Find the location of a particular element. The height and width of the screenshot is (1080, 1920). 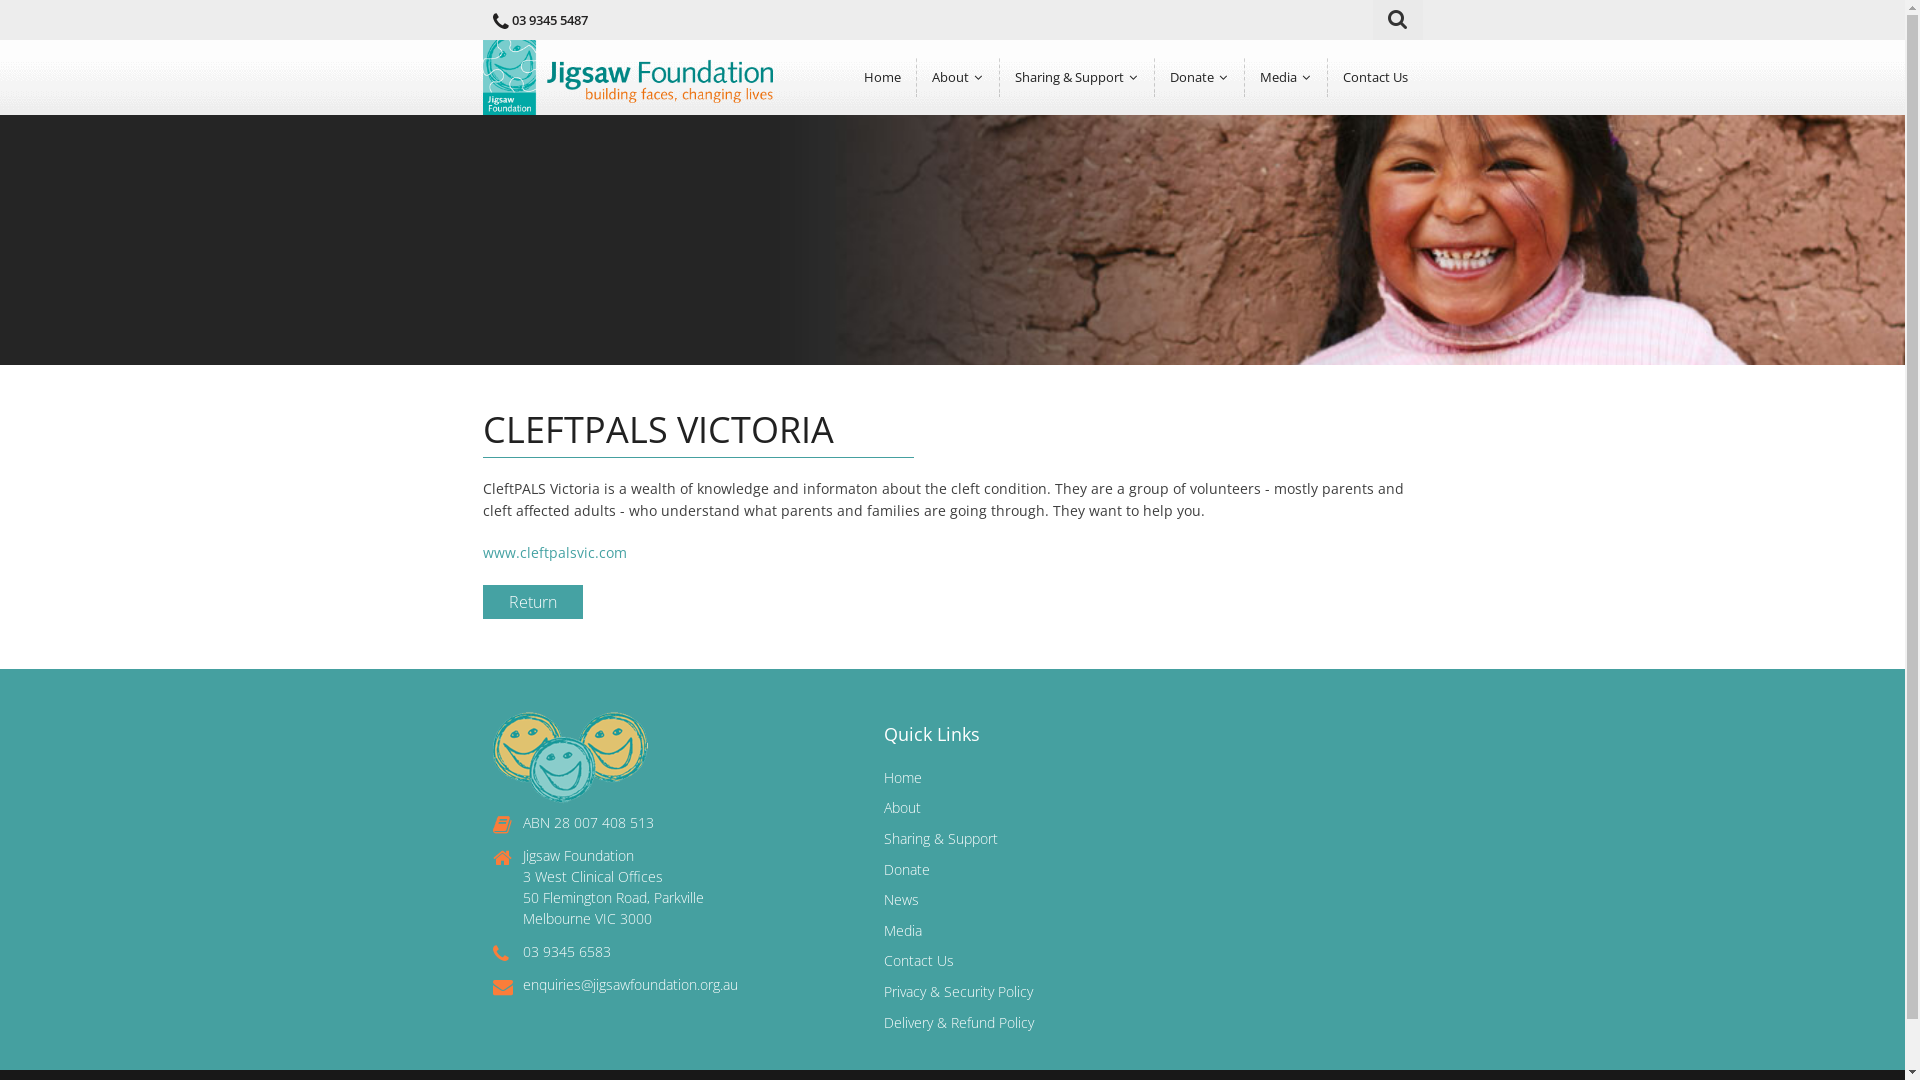

Media is located at coordinates (903, 930).